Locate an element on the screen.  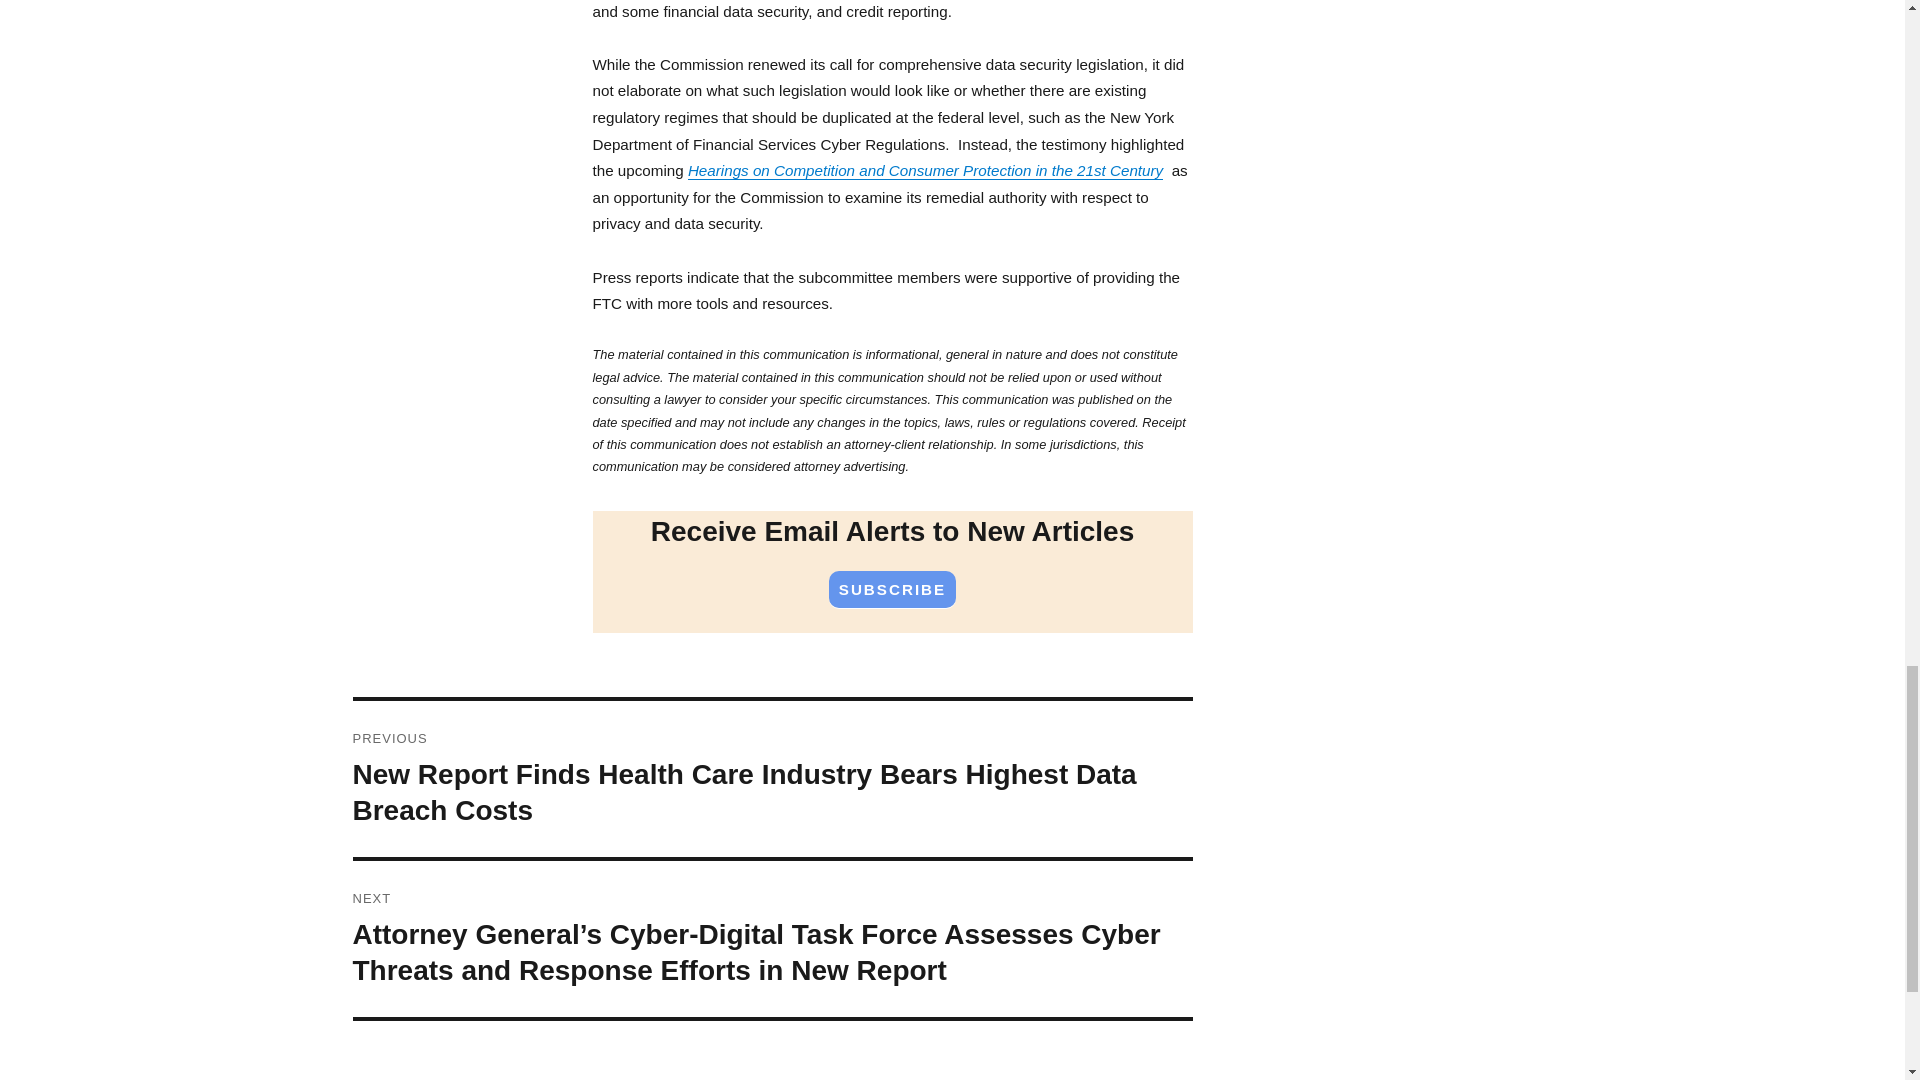
SUBSCRIBE is located at coordinates (892, 590).